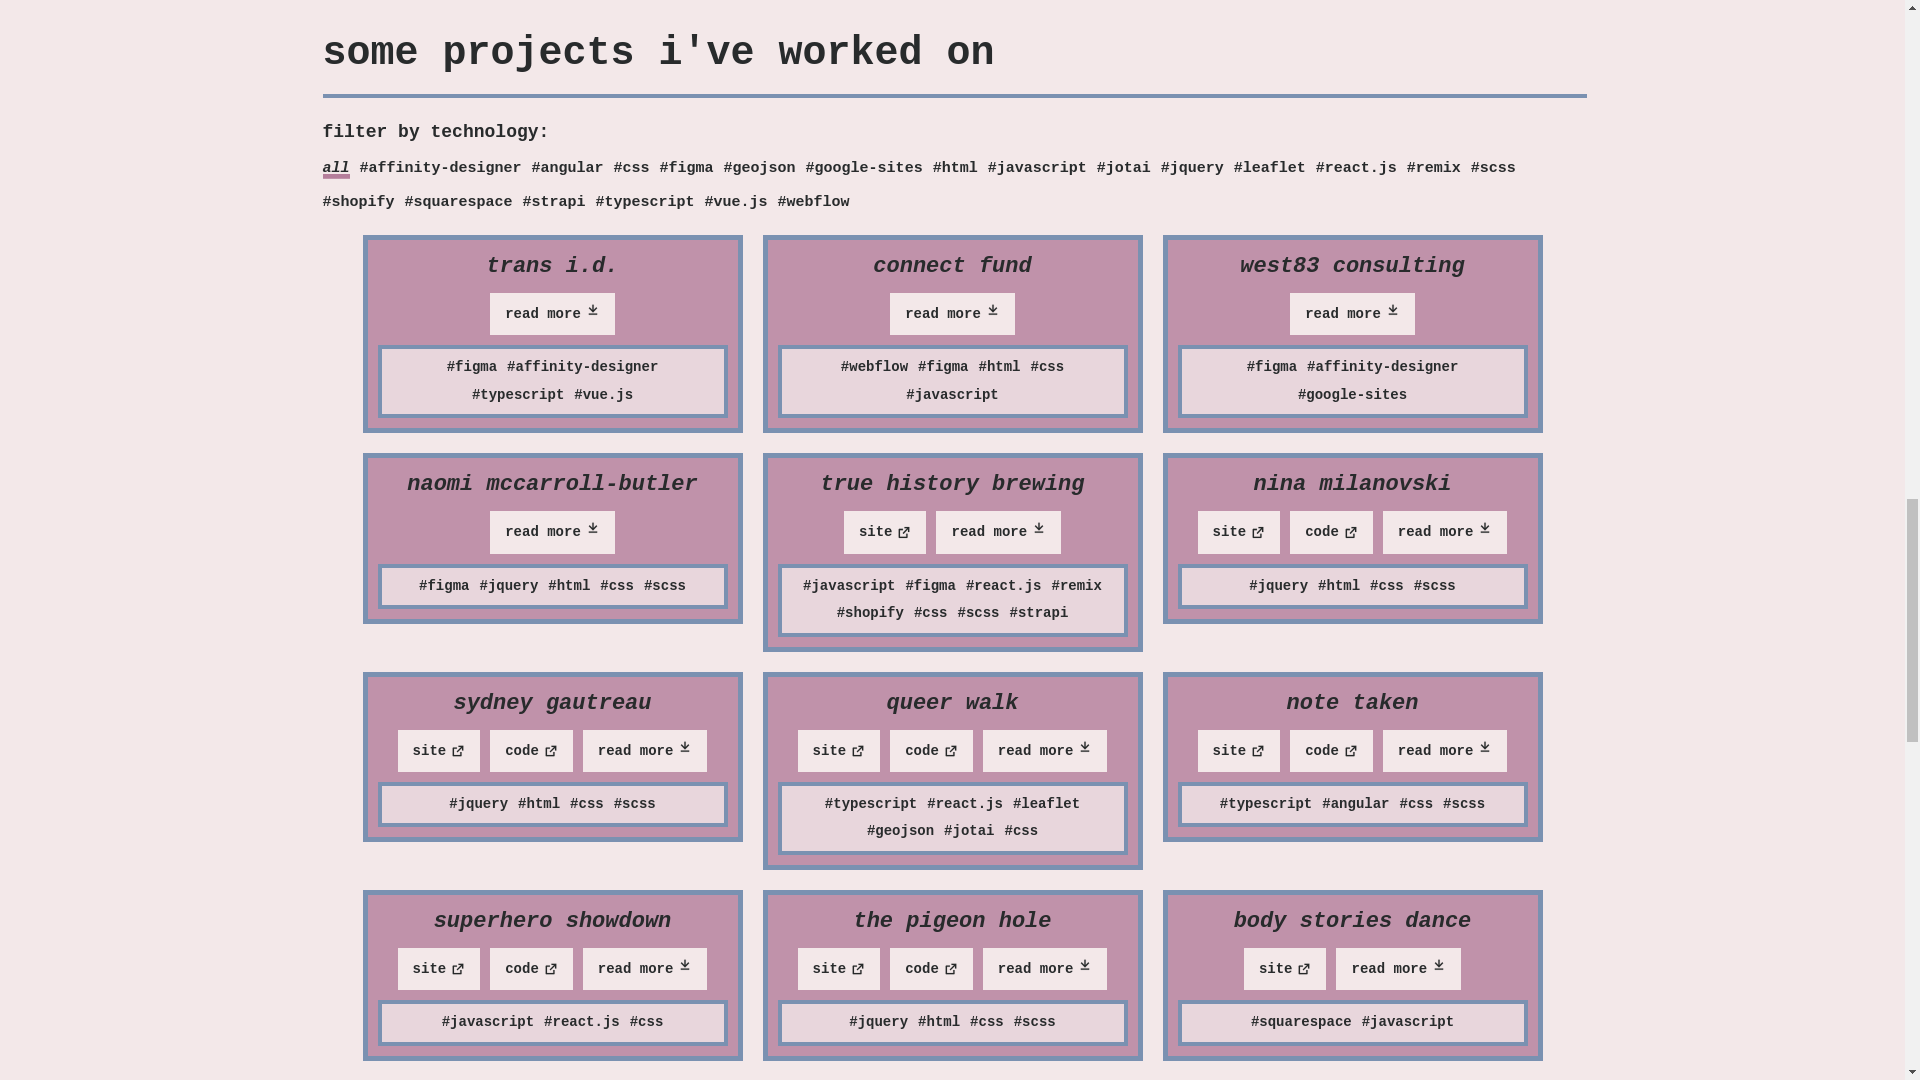  What do you see at coordinates (1270, 168) in the screenshot?
I see `Leaflet projects` at bounding box center [1270, 168].